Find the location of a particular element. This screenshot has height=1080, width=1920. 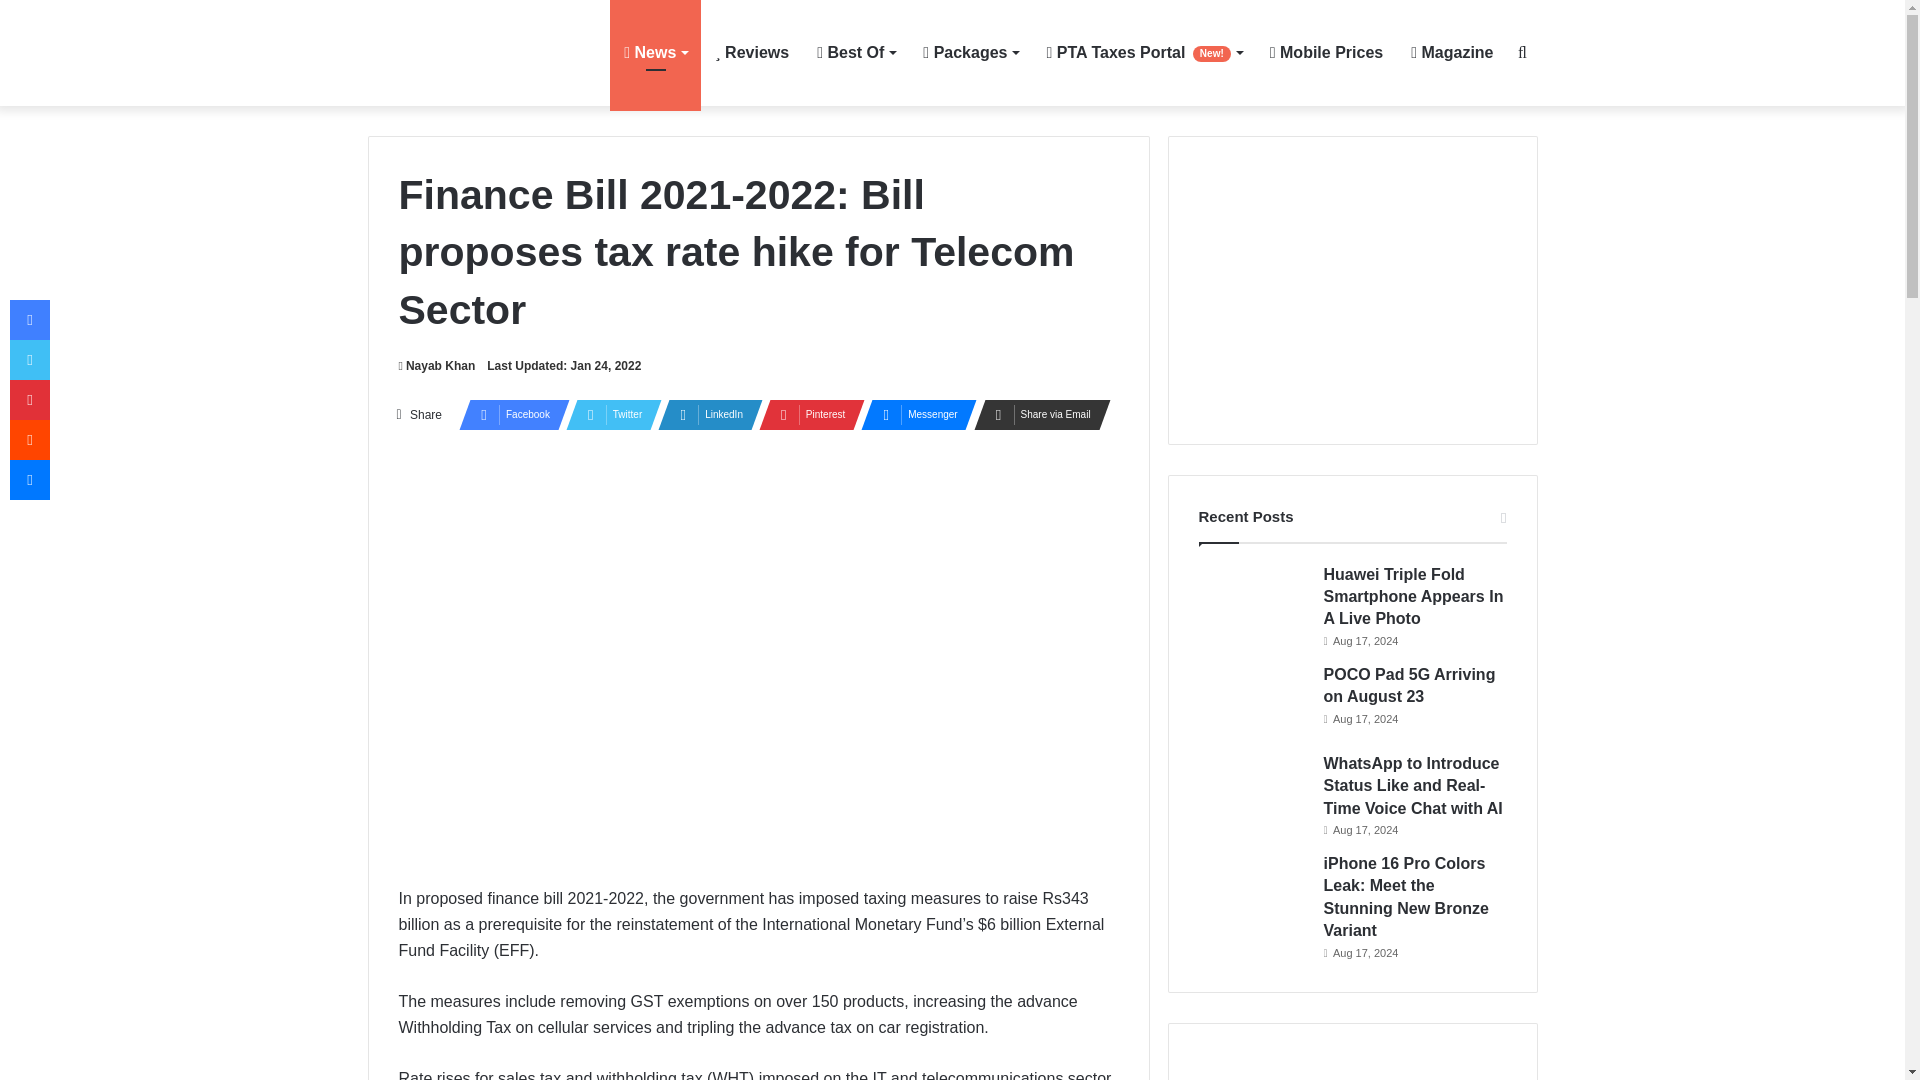

Facebook is located at coordinates (508, 414).